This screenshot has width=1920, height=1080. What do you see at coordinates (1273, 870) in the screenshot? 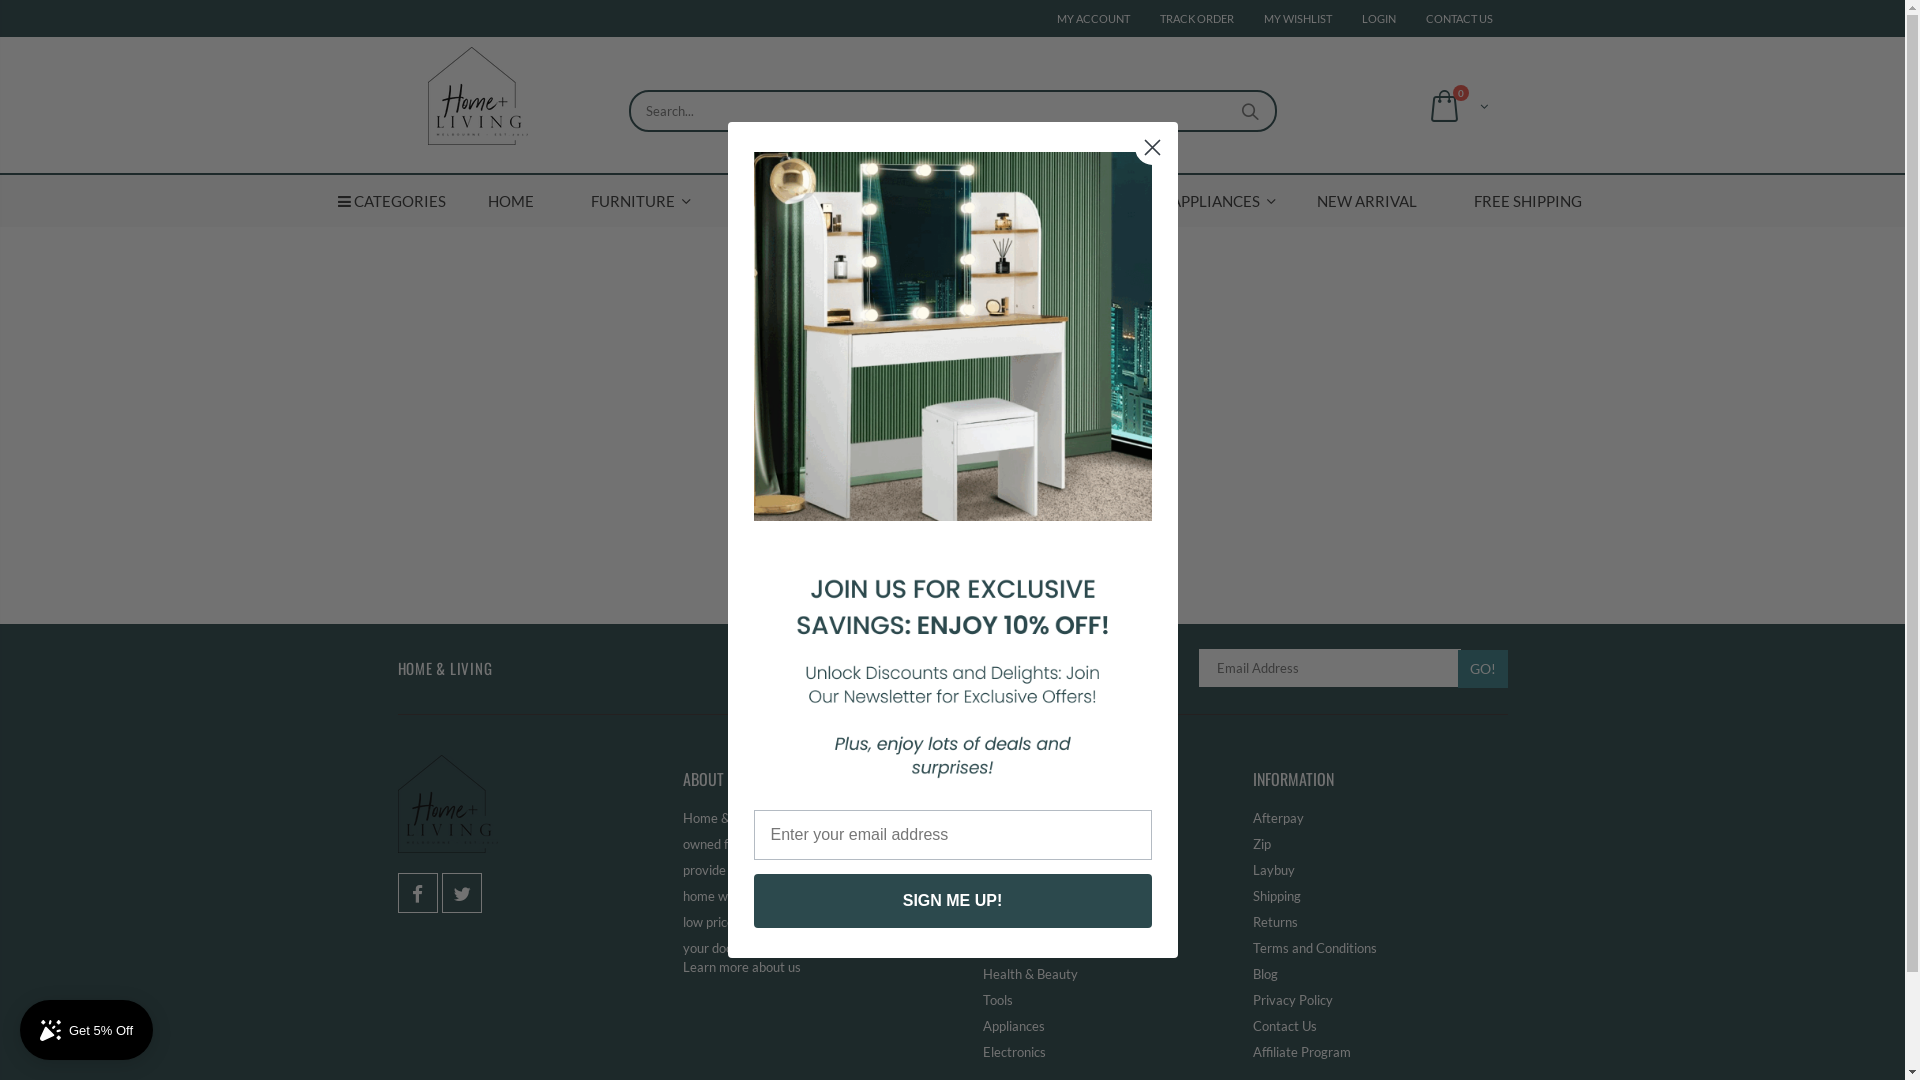
I see `Laybuy` at bounding box center [1273, 870].